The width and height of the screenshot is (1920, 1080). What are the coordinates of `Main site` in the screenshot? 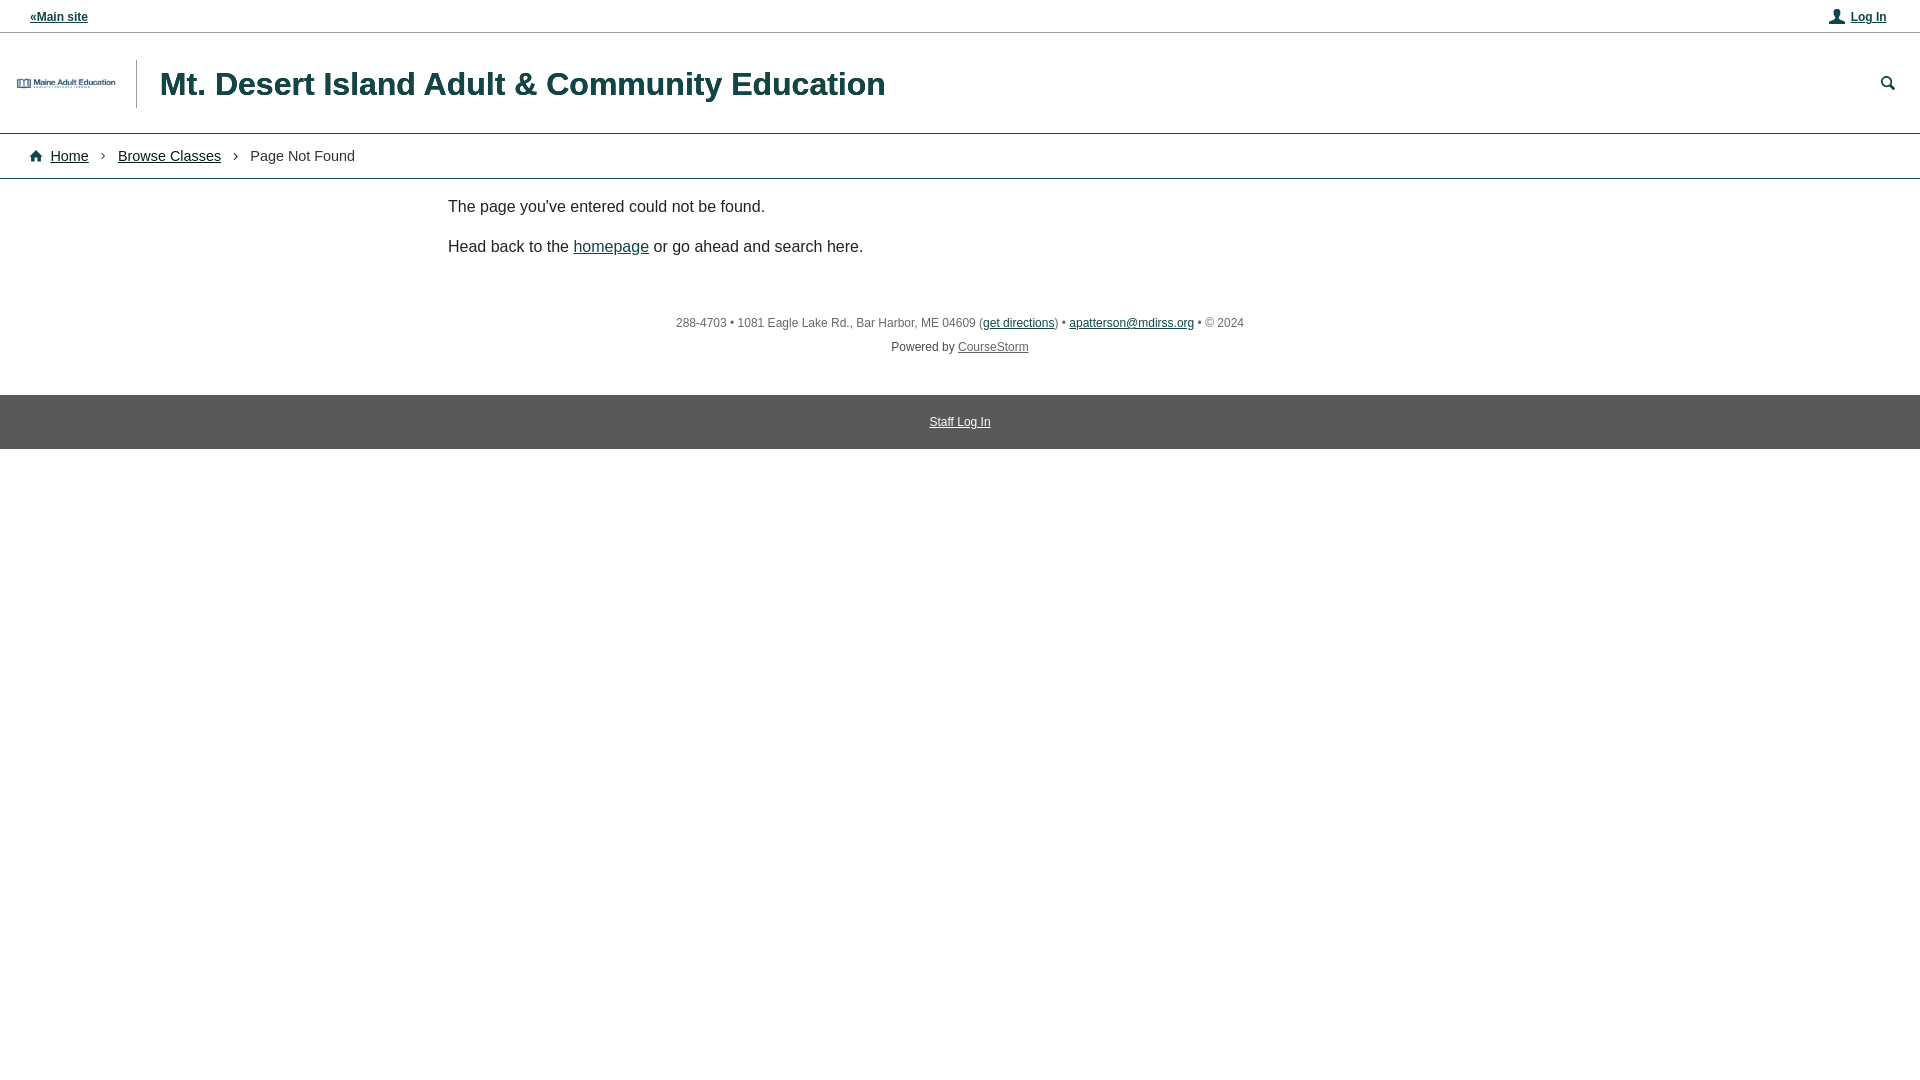 It's located at (59, 16).